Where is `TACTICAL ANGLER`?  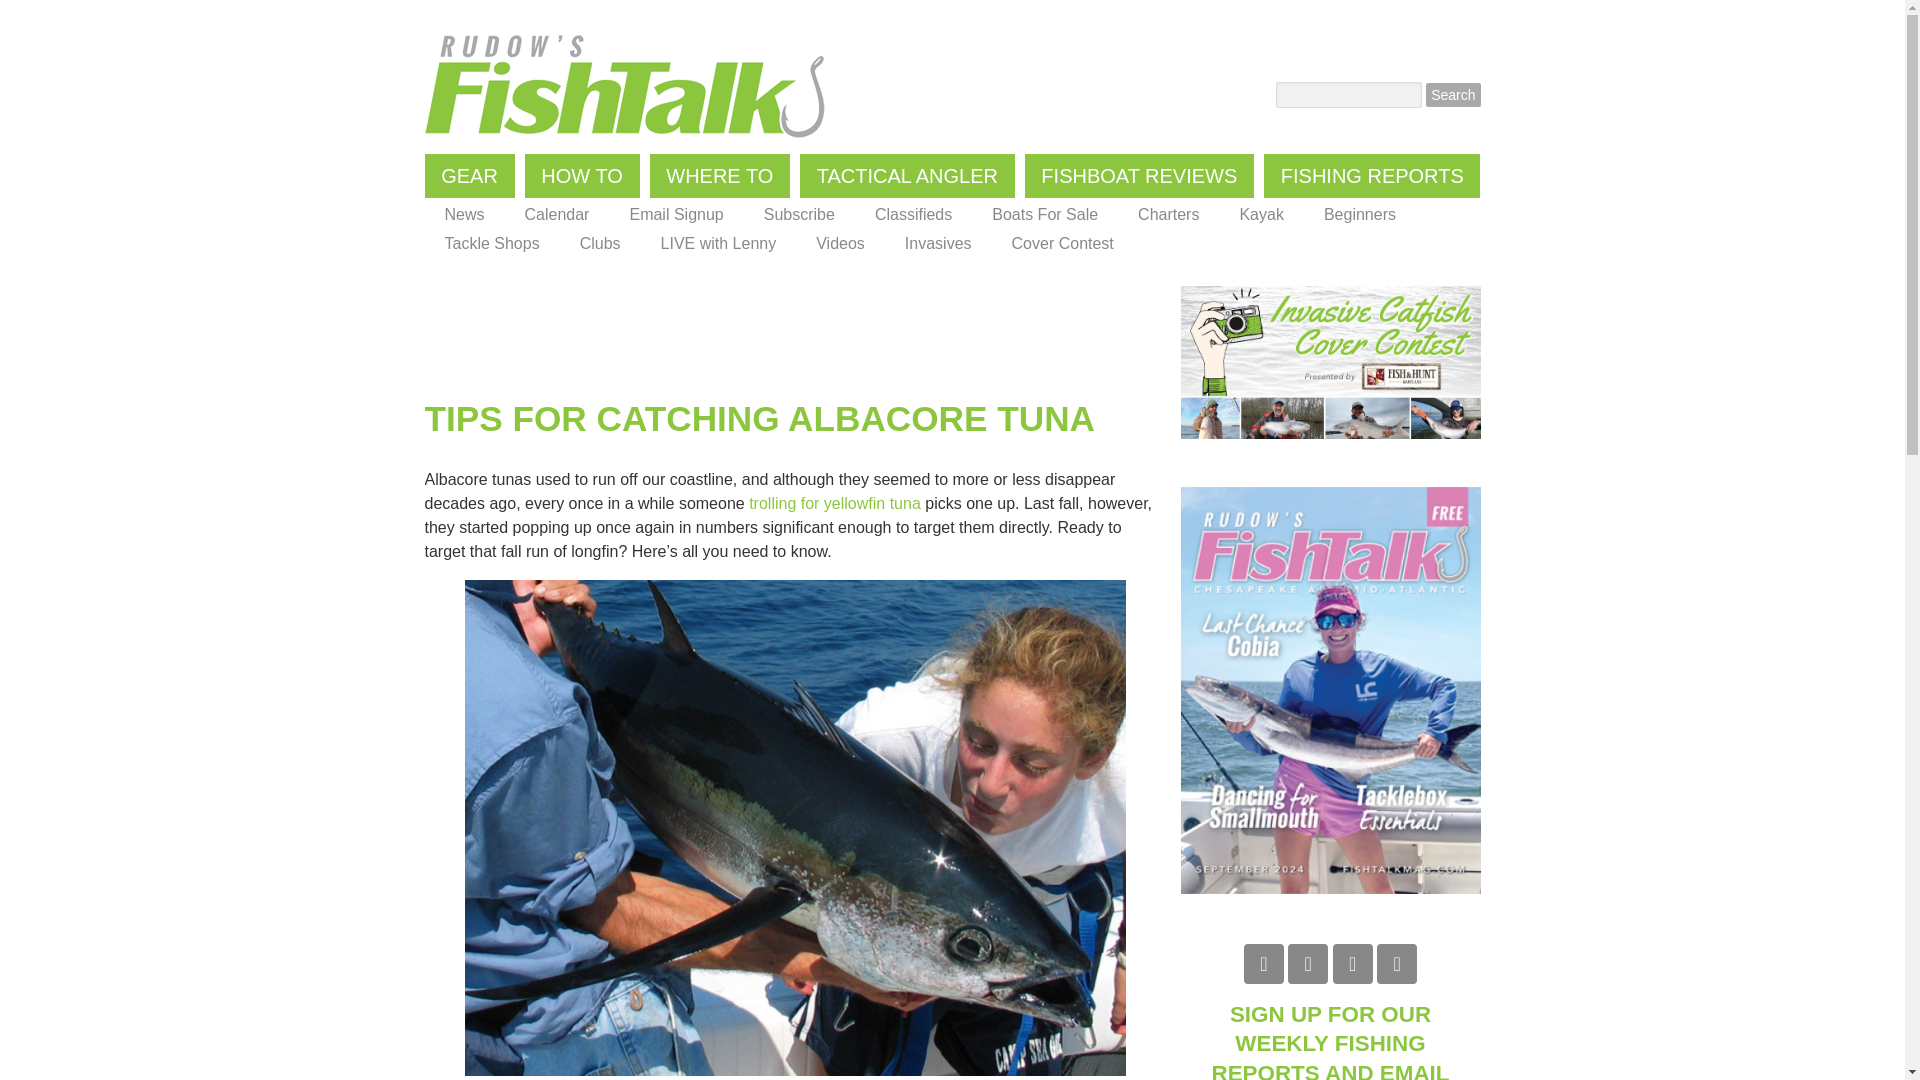
TACTICAL ANGLER is located at coordinates (908, 176).